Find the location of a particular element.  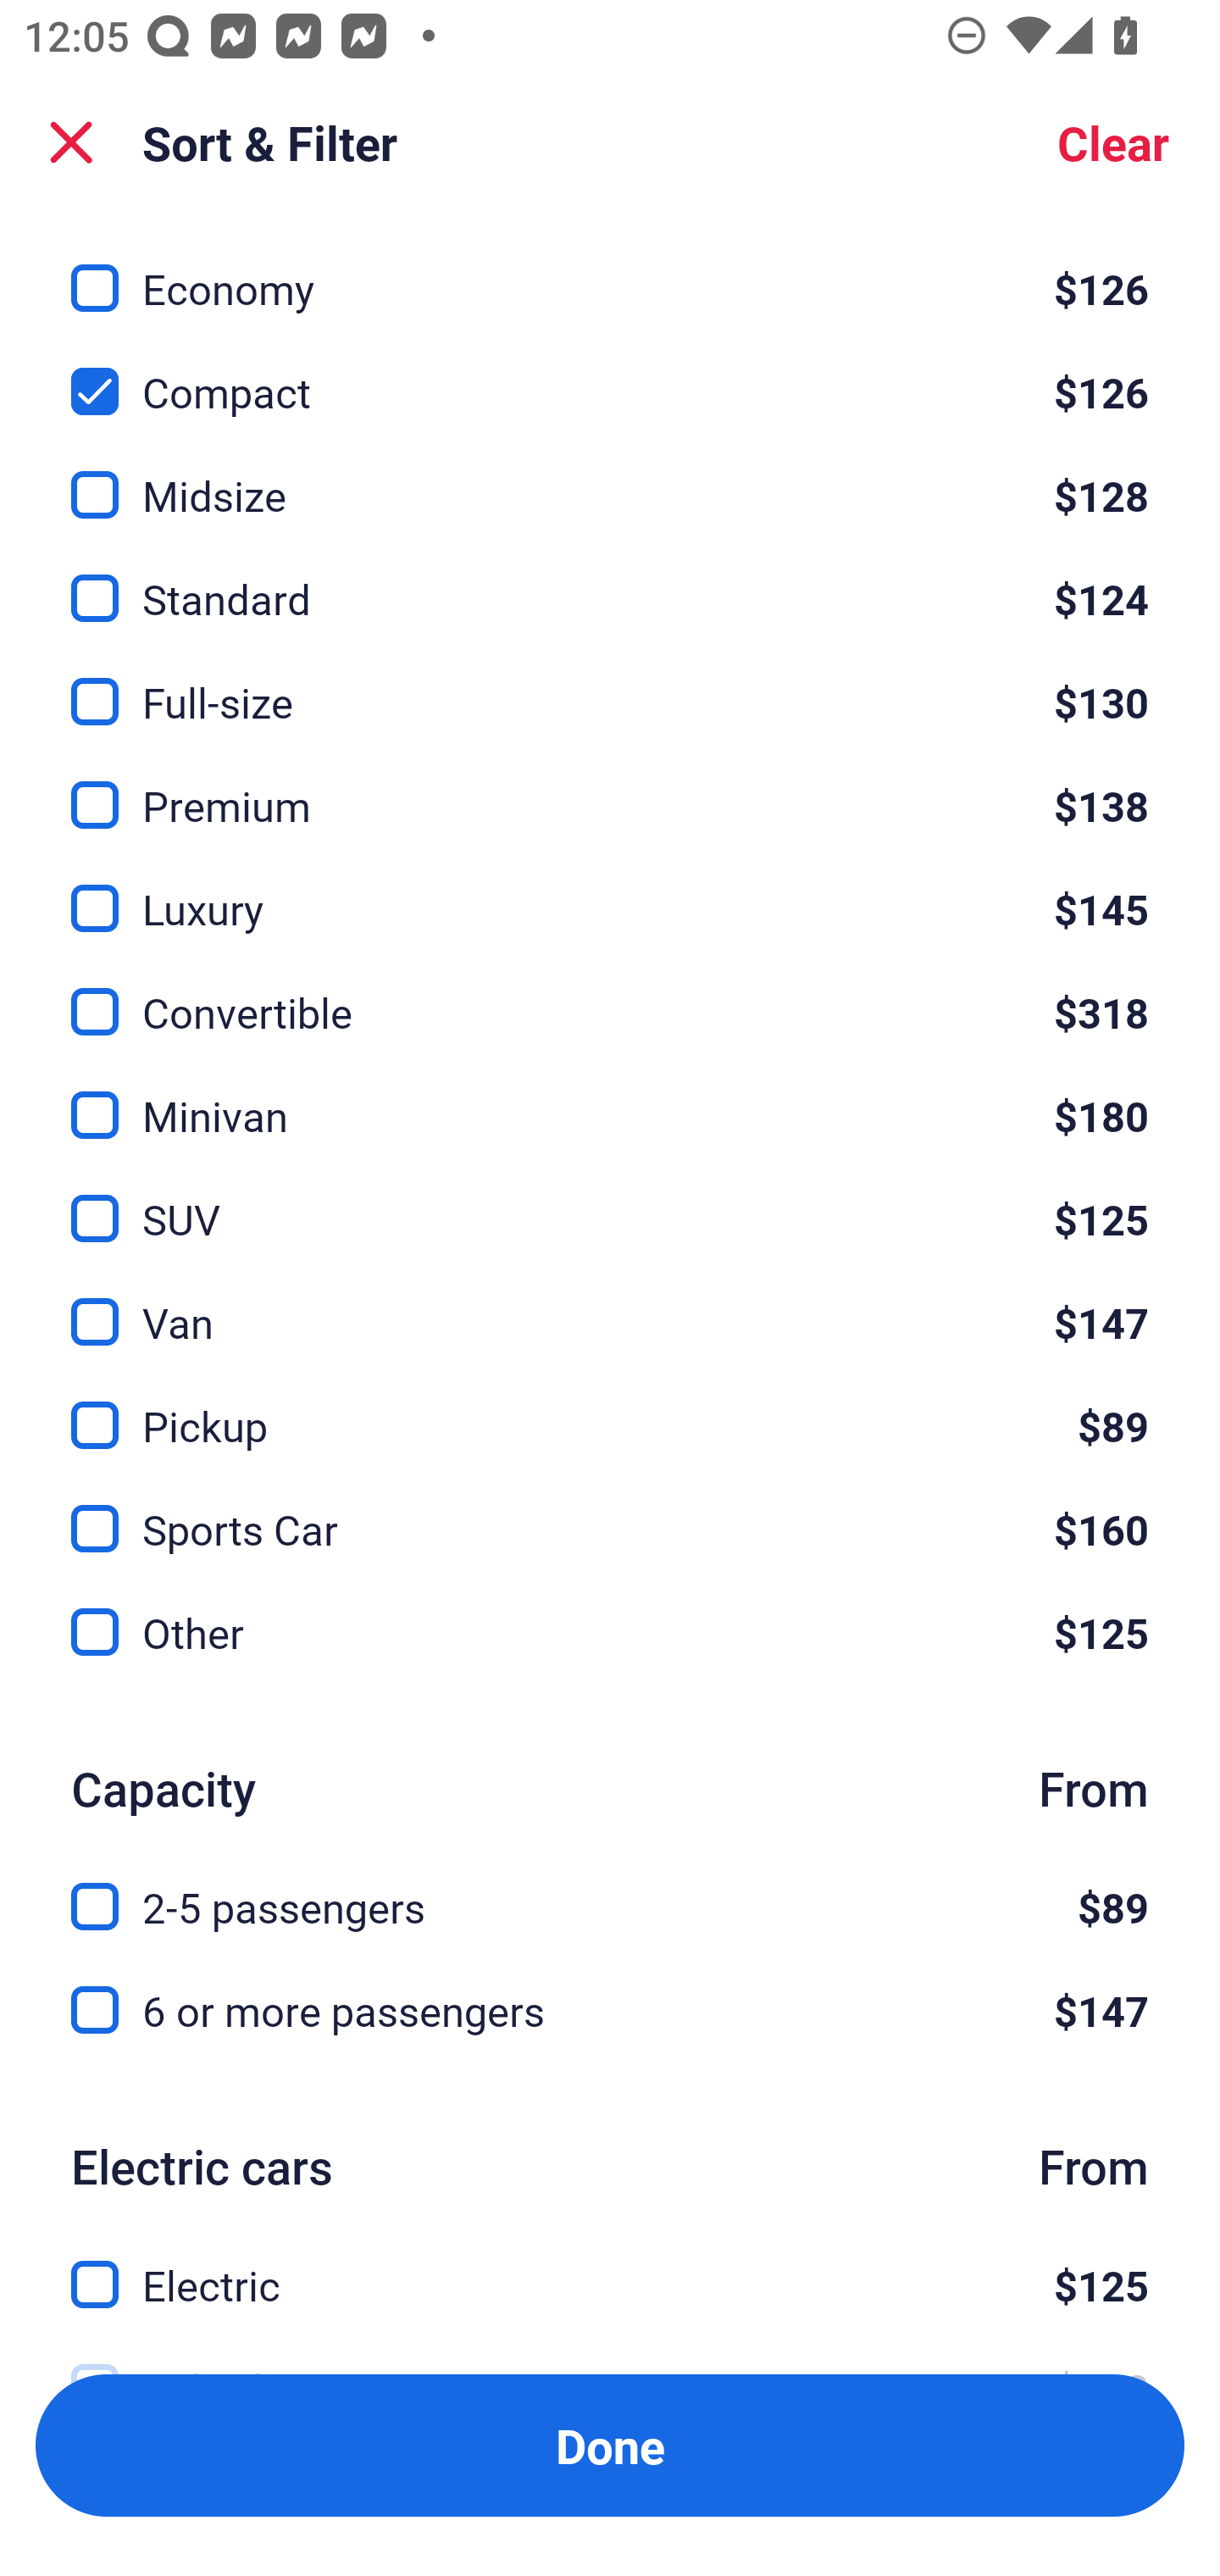

Full-size, $130 Full-size $130 is located at coordinates (610, 682).